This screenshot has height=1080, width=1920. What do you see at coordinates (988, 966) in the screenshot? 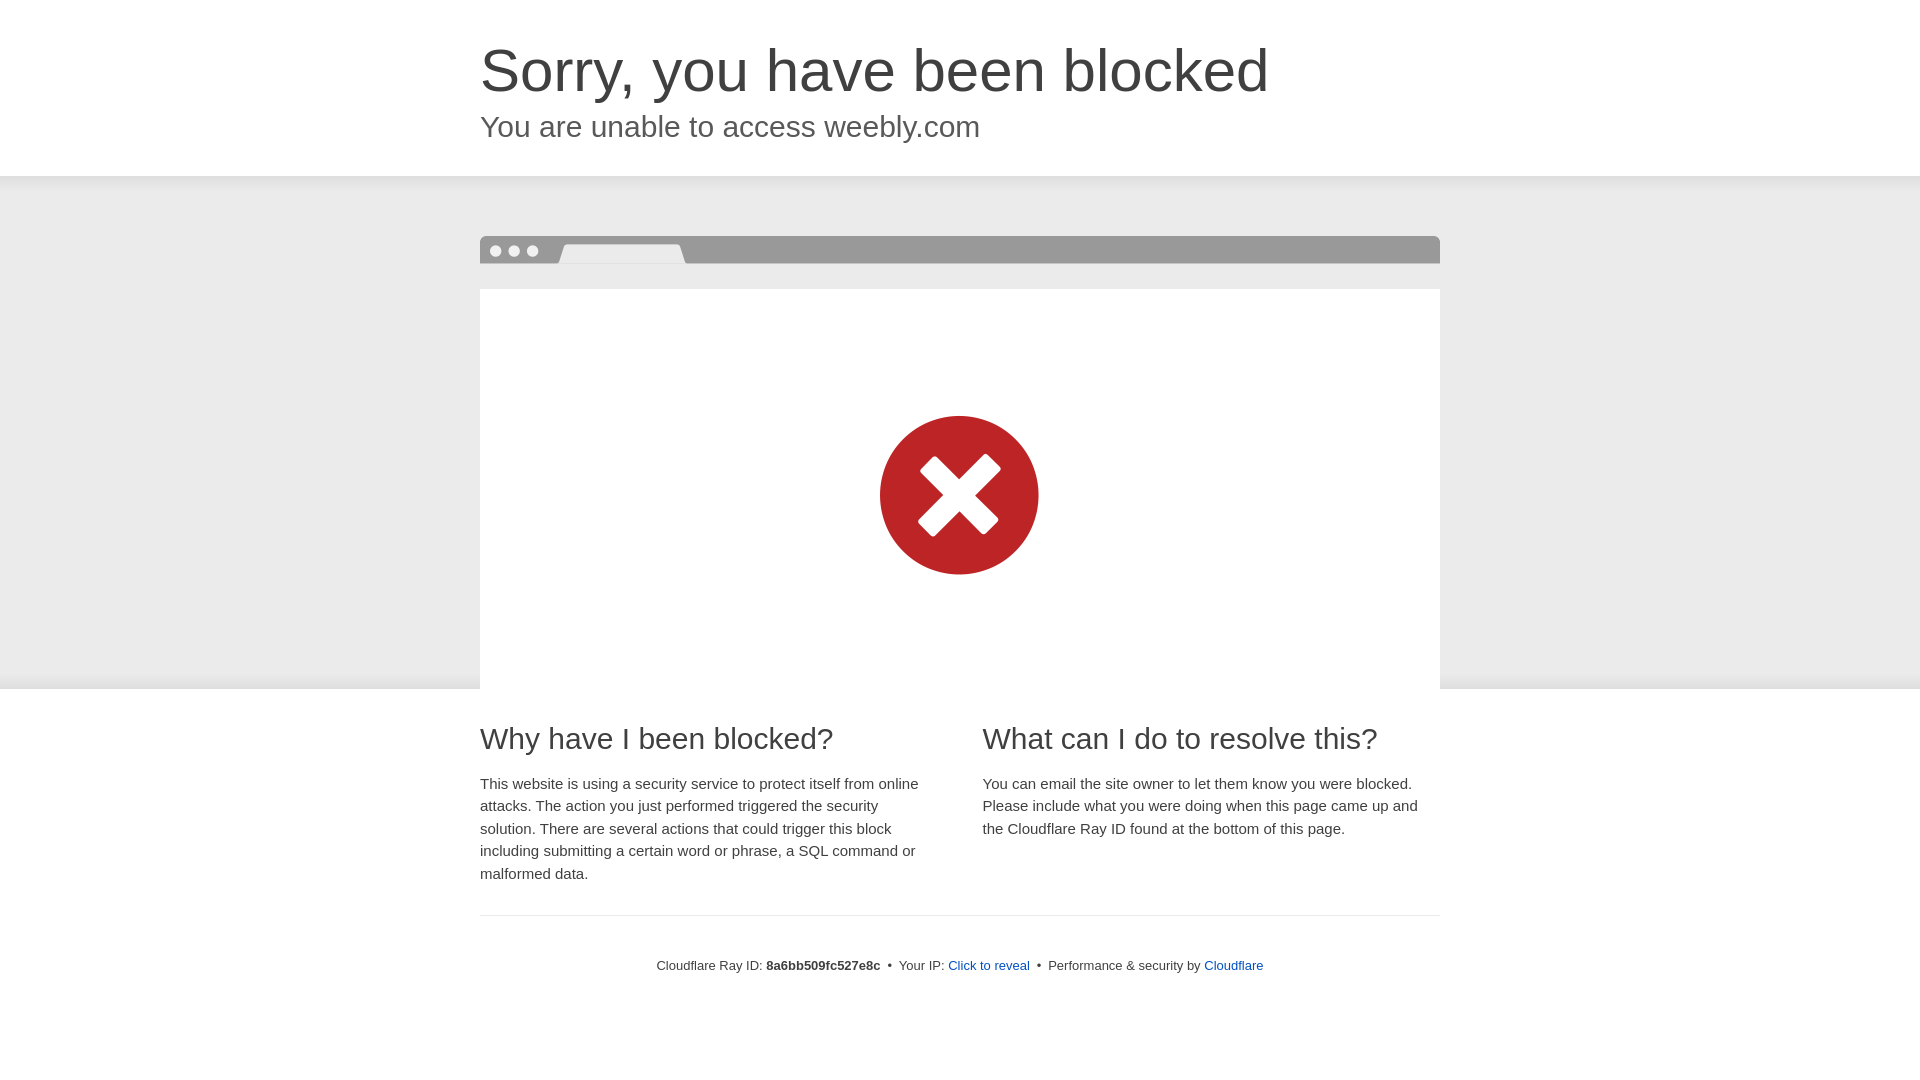
I see `Click to reveal` at bounding box center [988, 966].